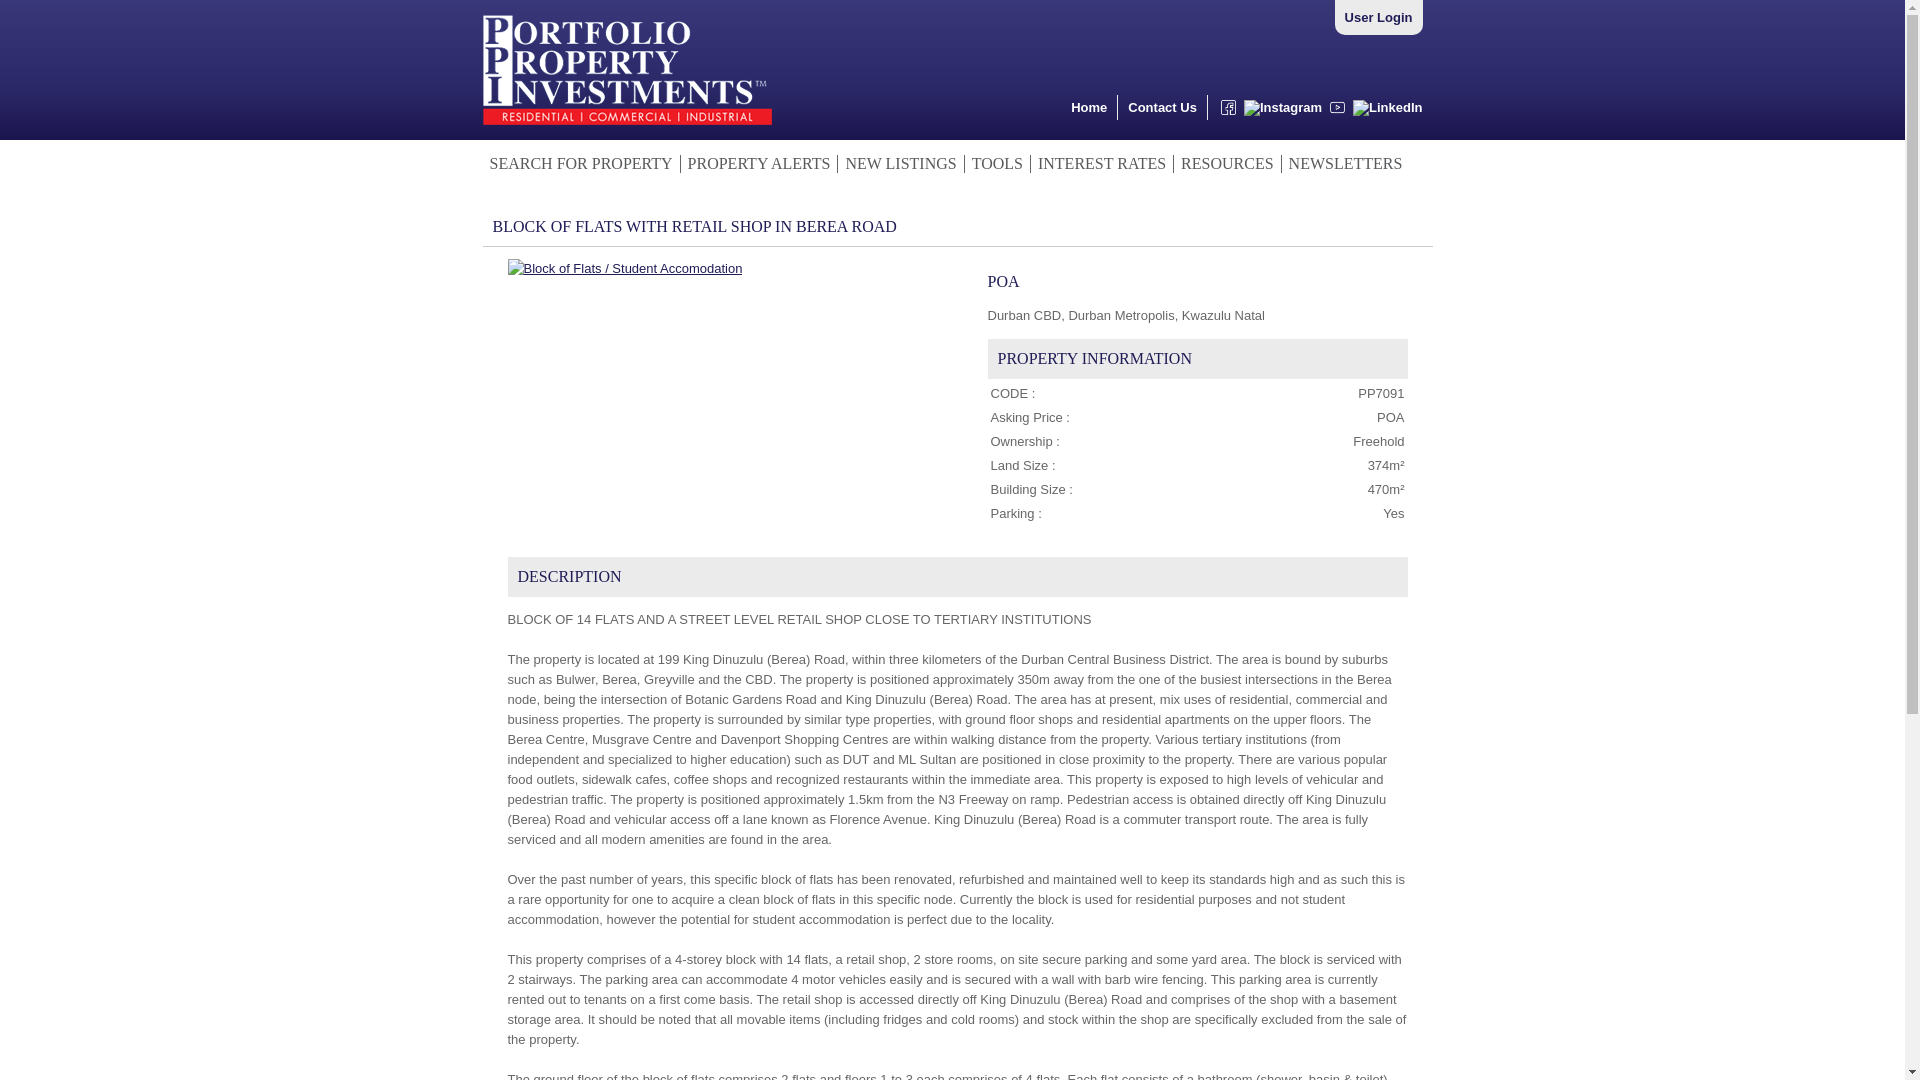 The height and width of the screenshot is (1080, 1920). Describe the element at coordinates (1342, 164) in the screenshot. I see `NEWSLETTERS` at that location.